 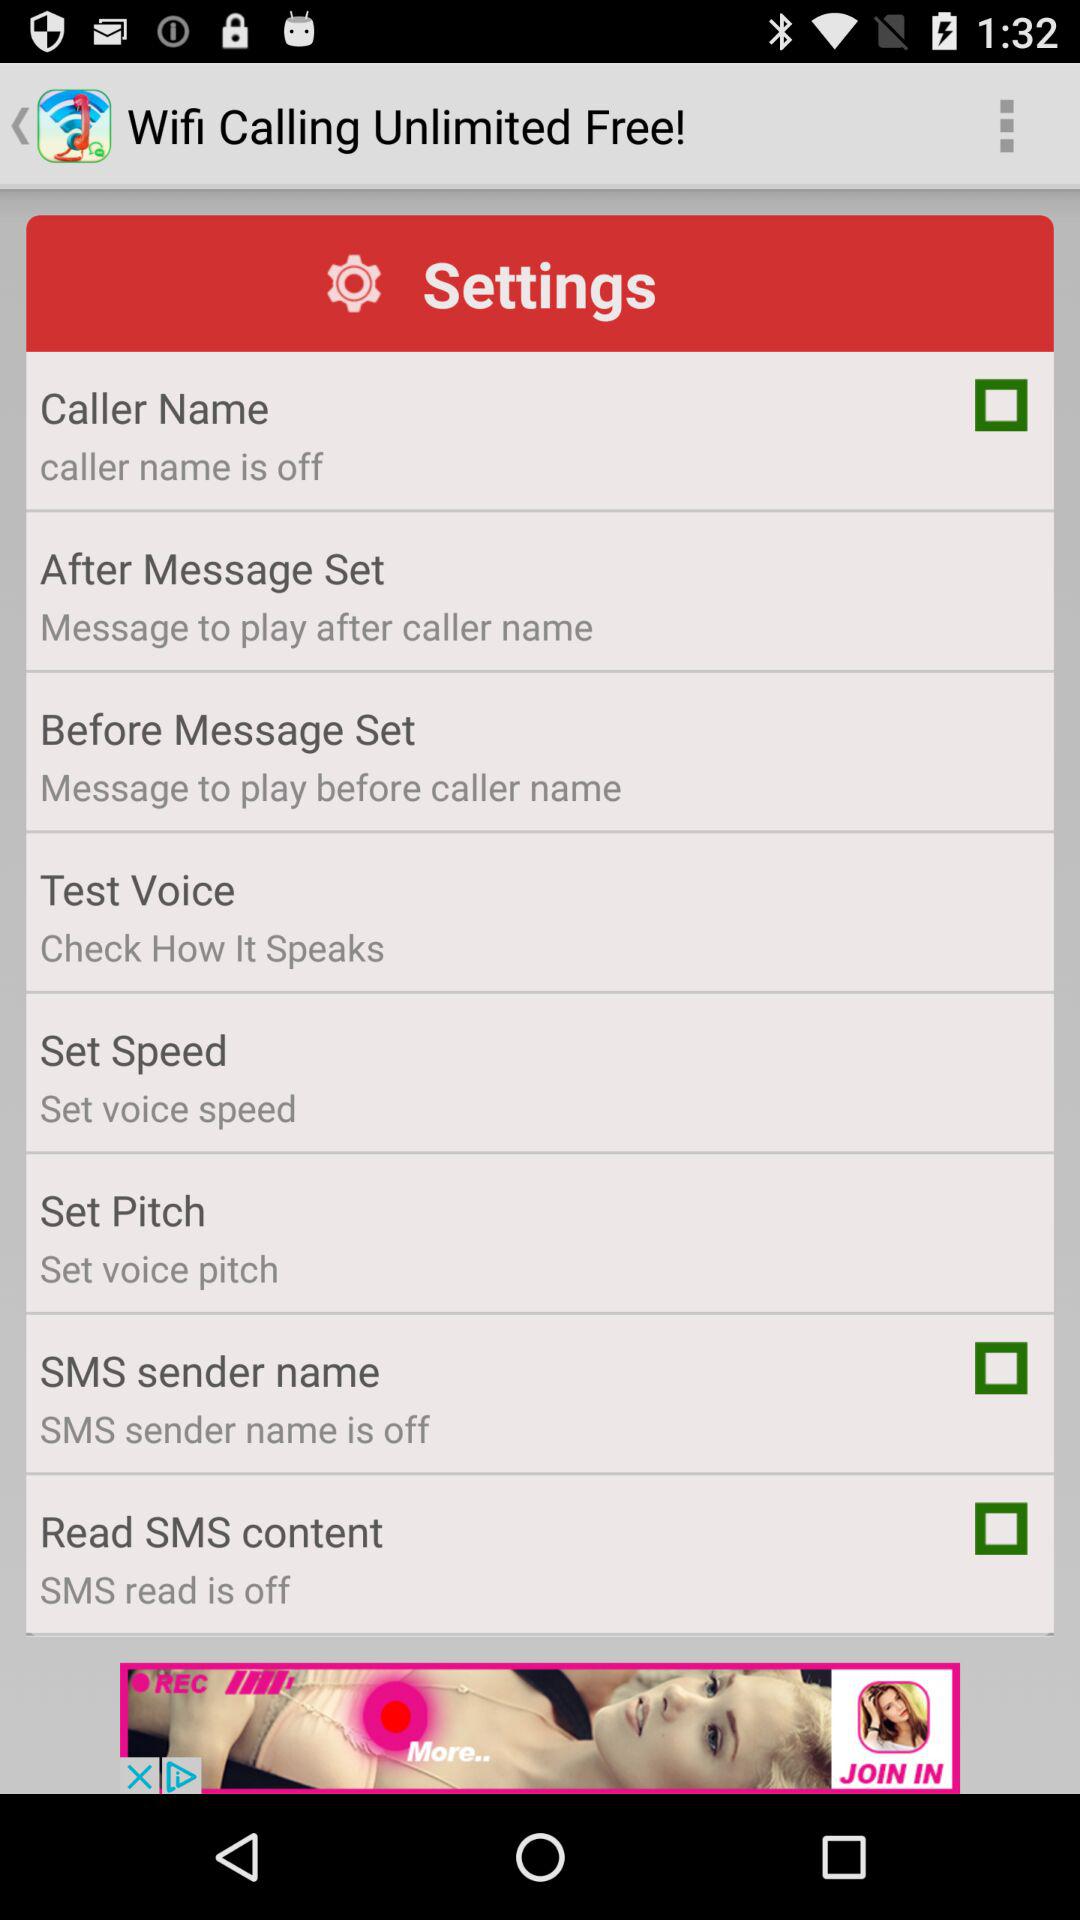 I want to click on select content, so click(x=1001, y=1528).